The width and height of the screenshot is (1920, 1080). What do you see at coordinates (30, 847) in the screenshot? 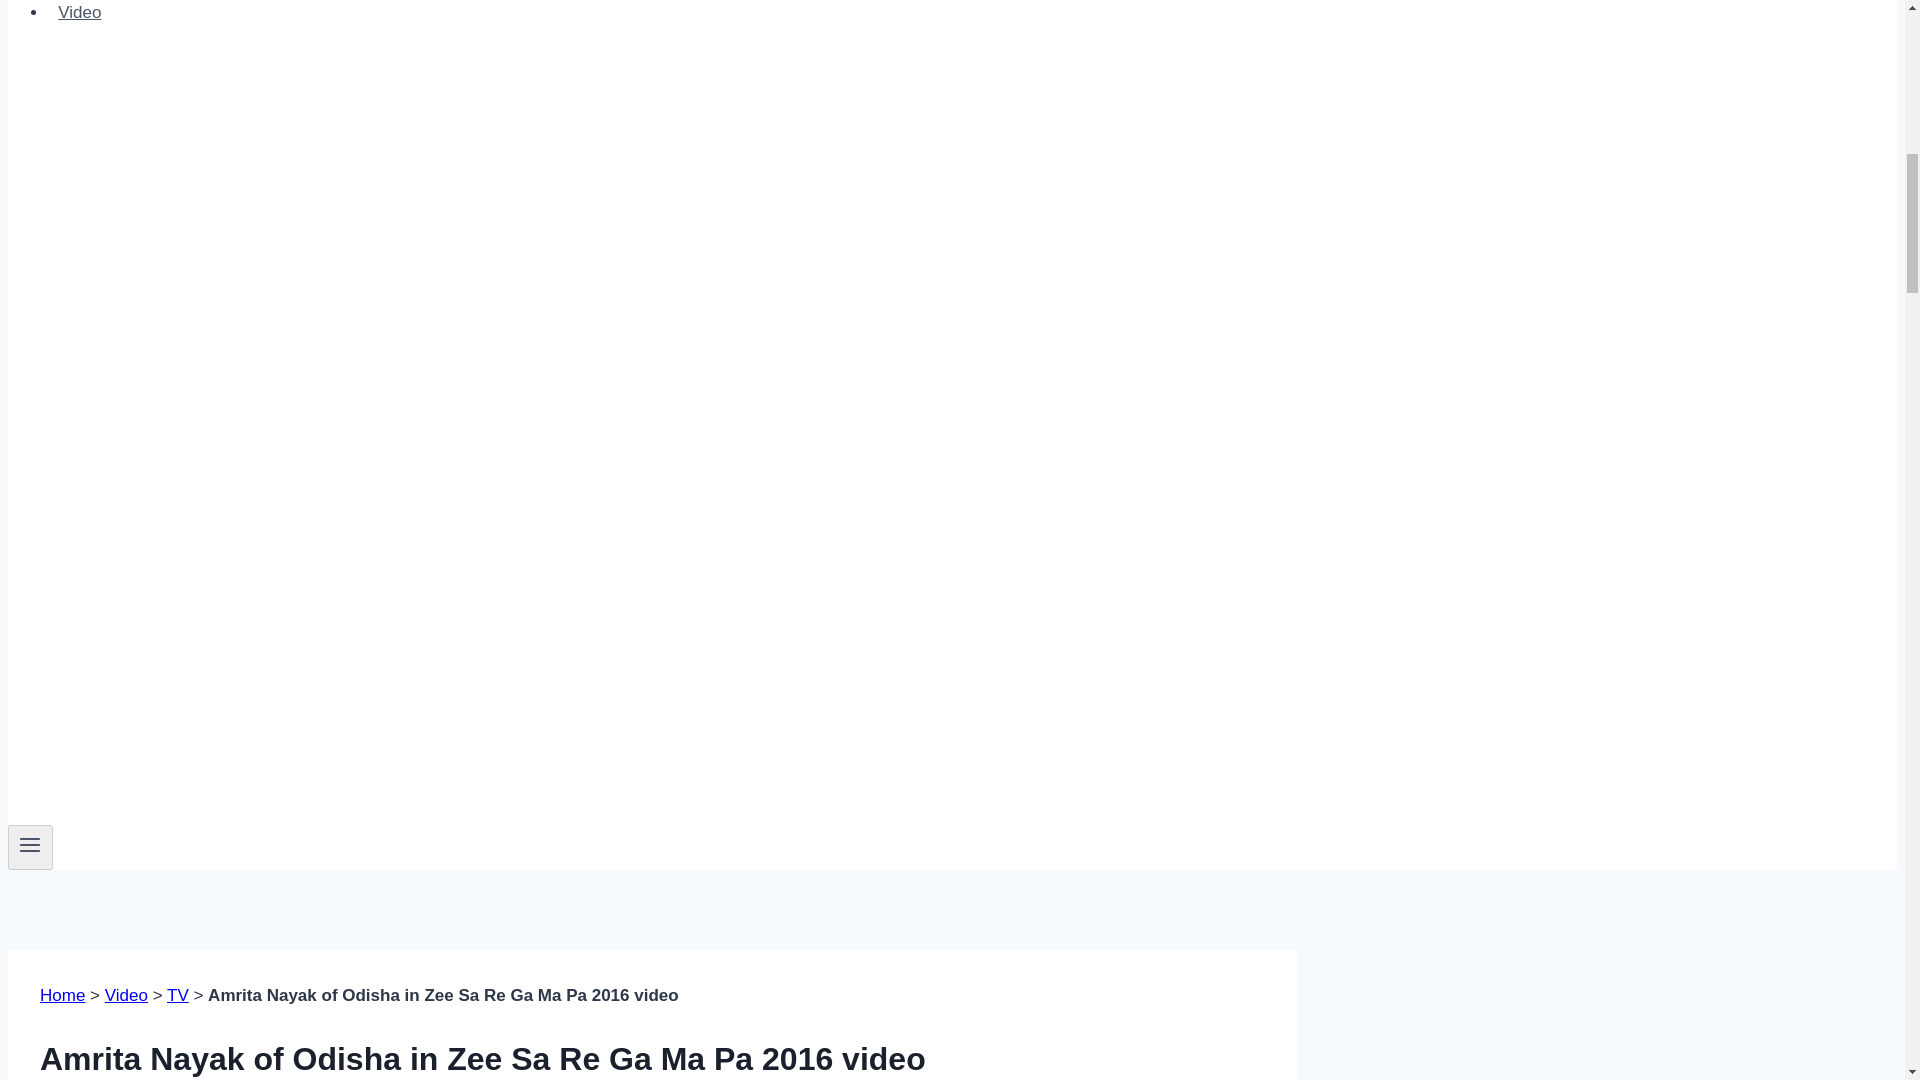
I see `Toggle Menu` at bounding box center [30, 847].